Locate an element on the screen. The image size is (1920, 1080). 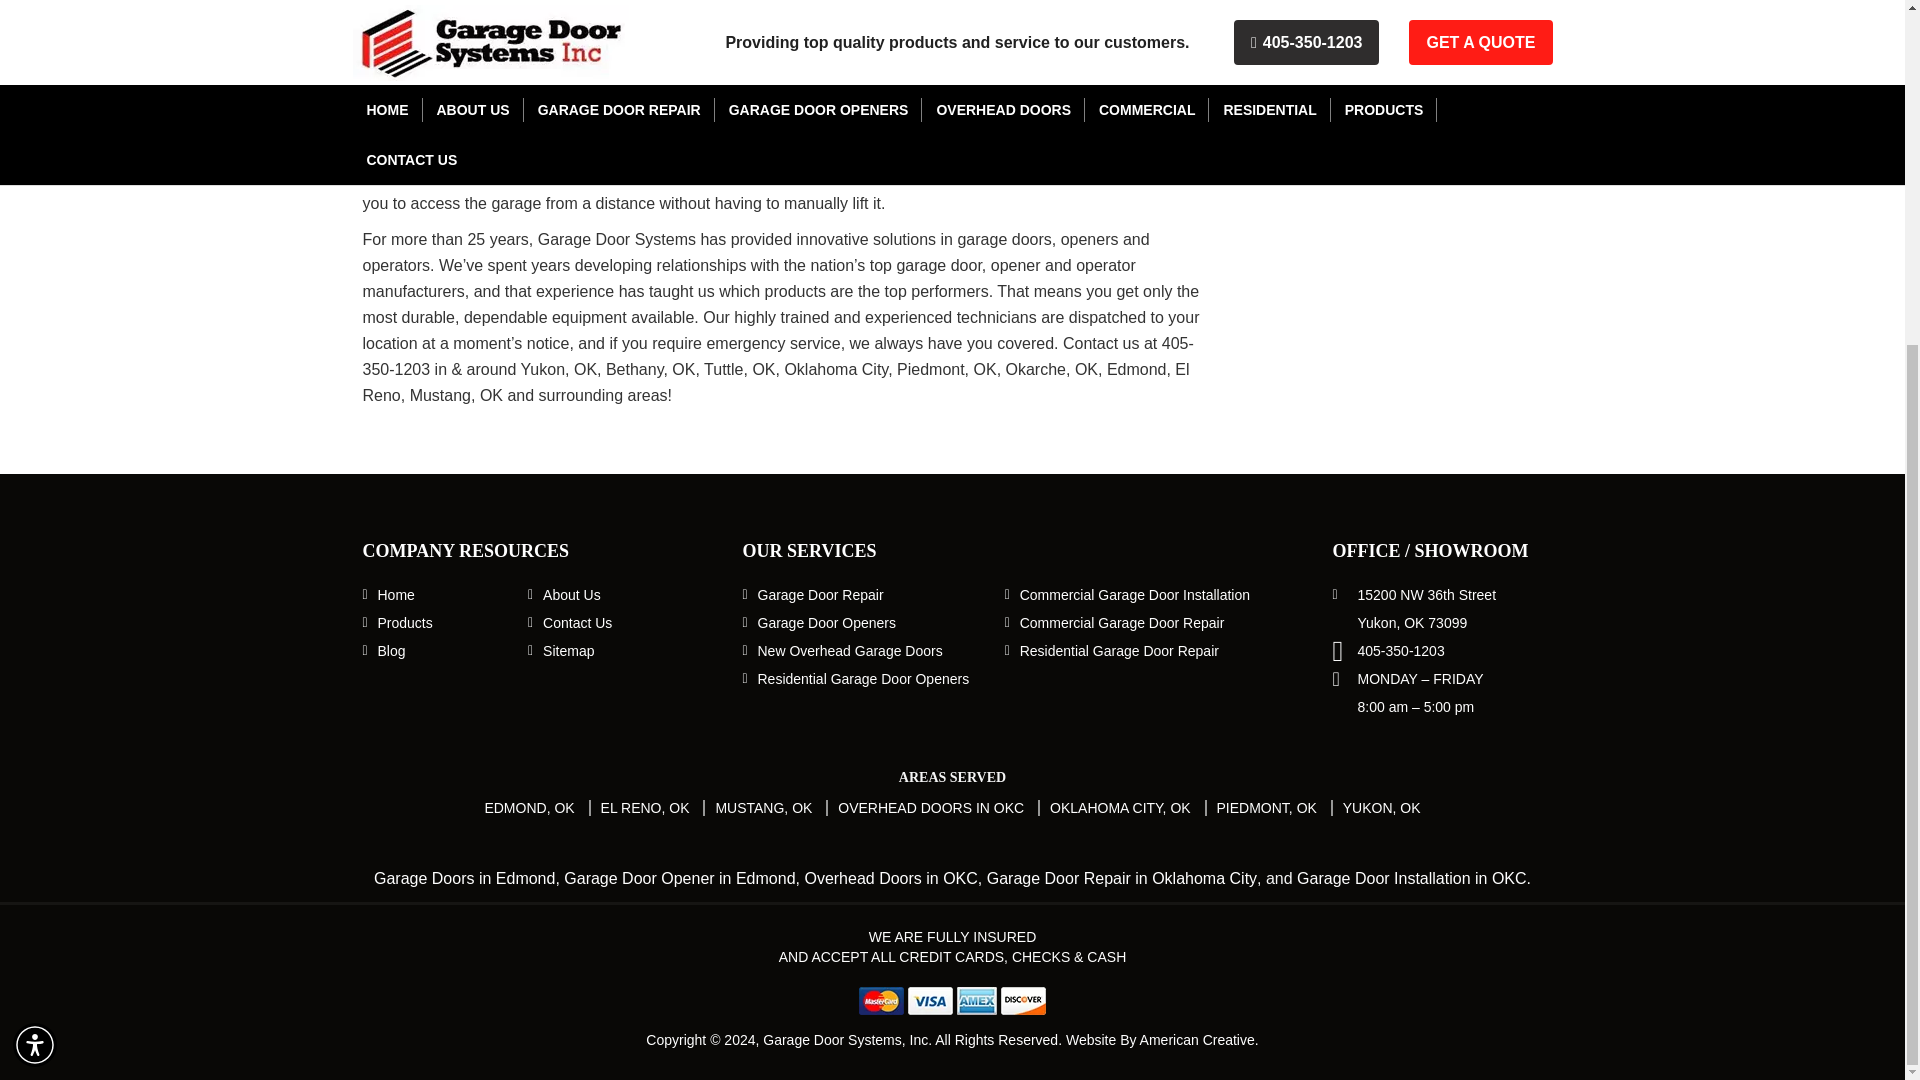
EL RENO, OK is located at coordinates (644, 808).